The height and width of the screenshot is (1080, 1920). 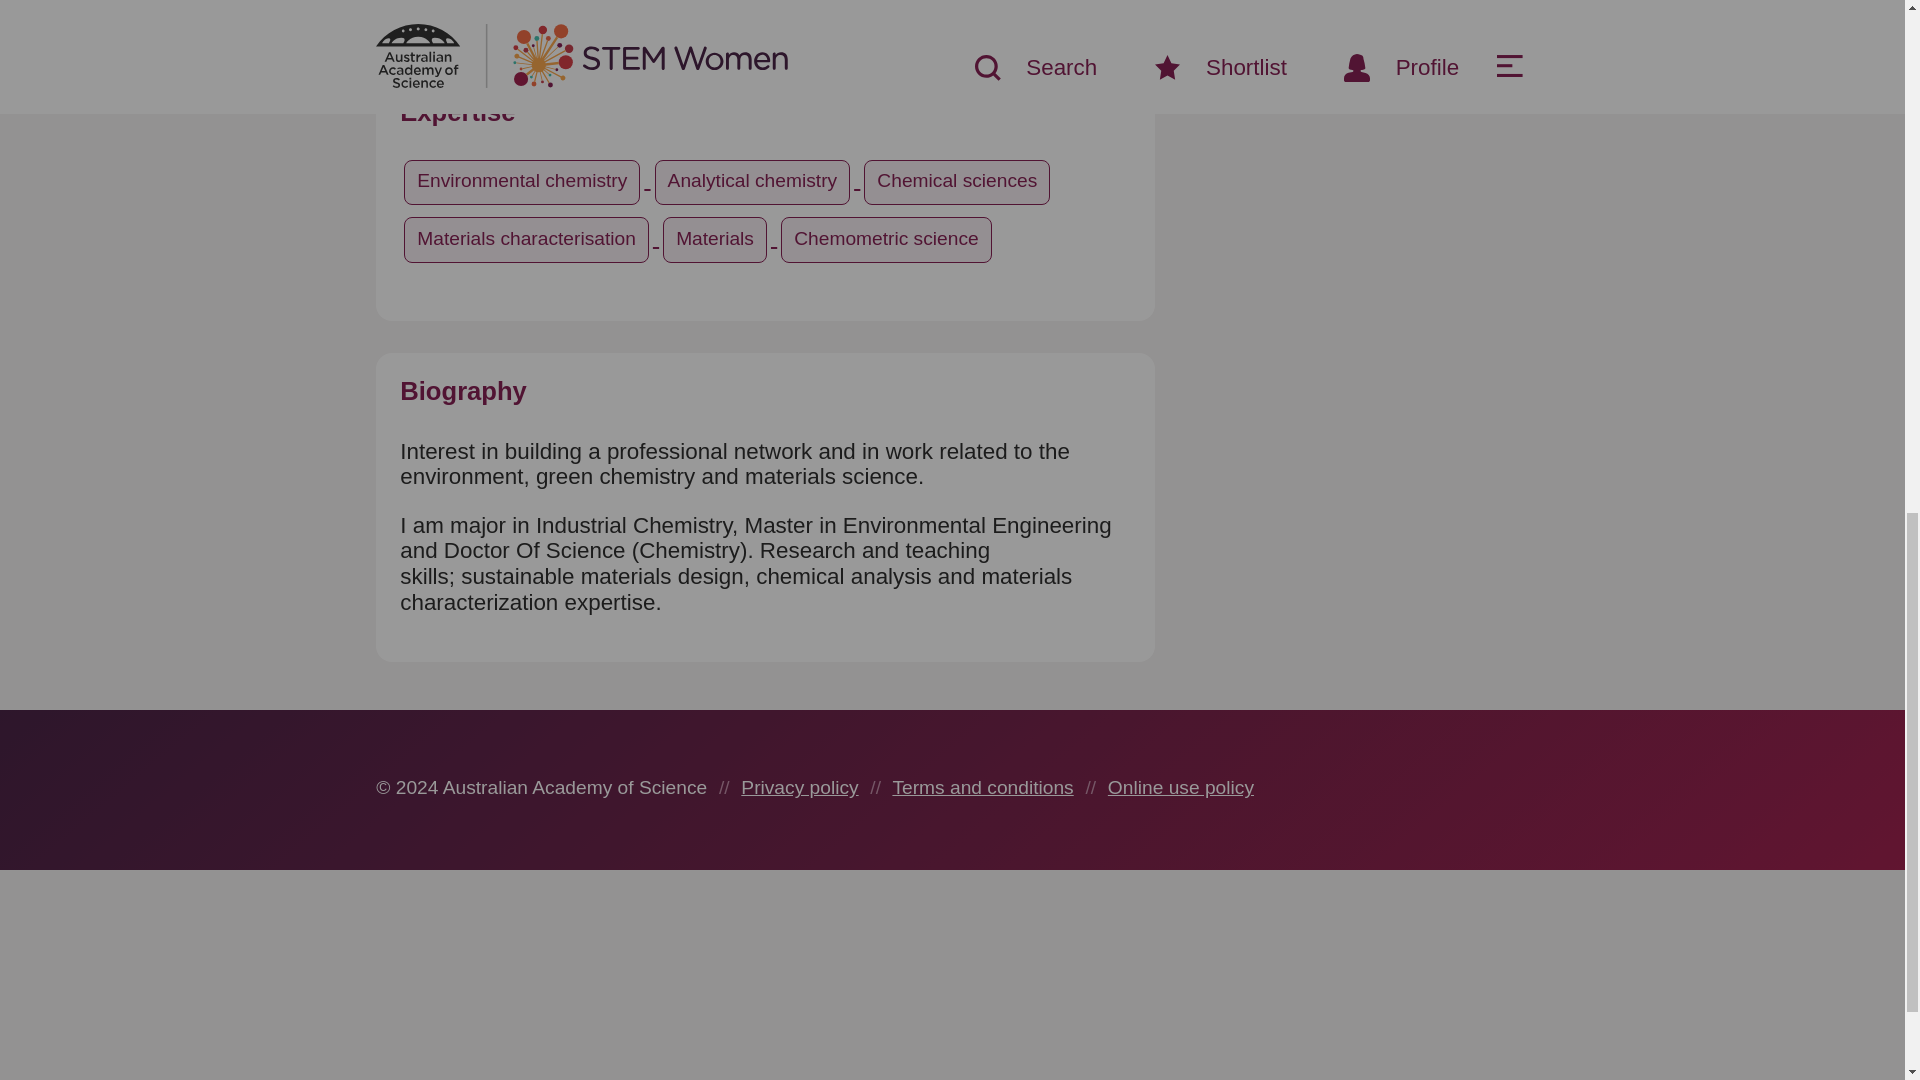 What do you see at coordinates (528, 236) in the screenshot?
I see `Materials characterisation` at bounding box center [528, 236].